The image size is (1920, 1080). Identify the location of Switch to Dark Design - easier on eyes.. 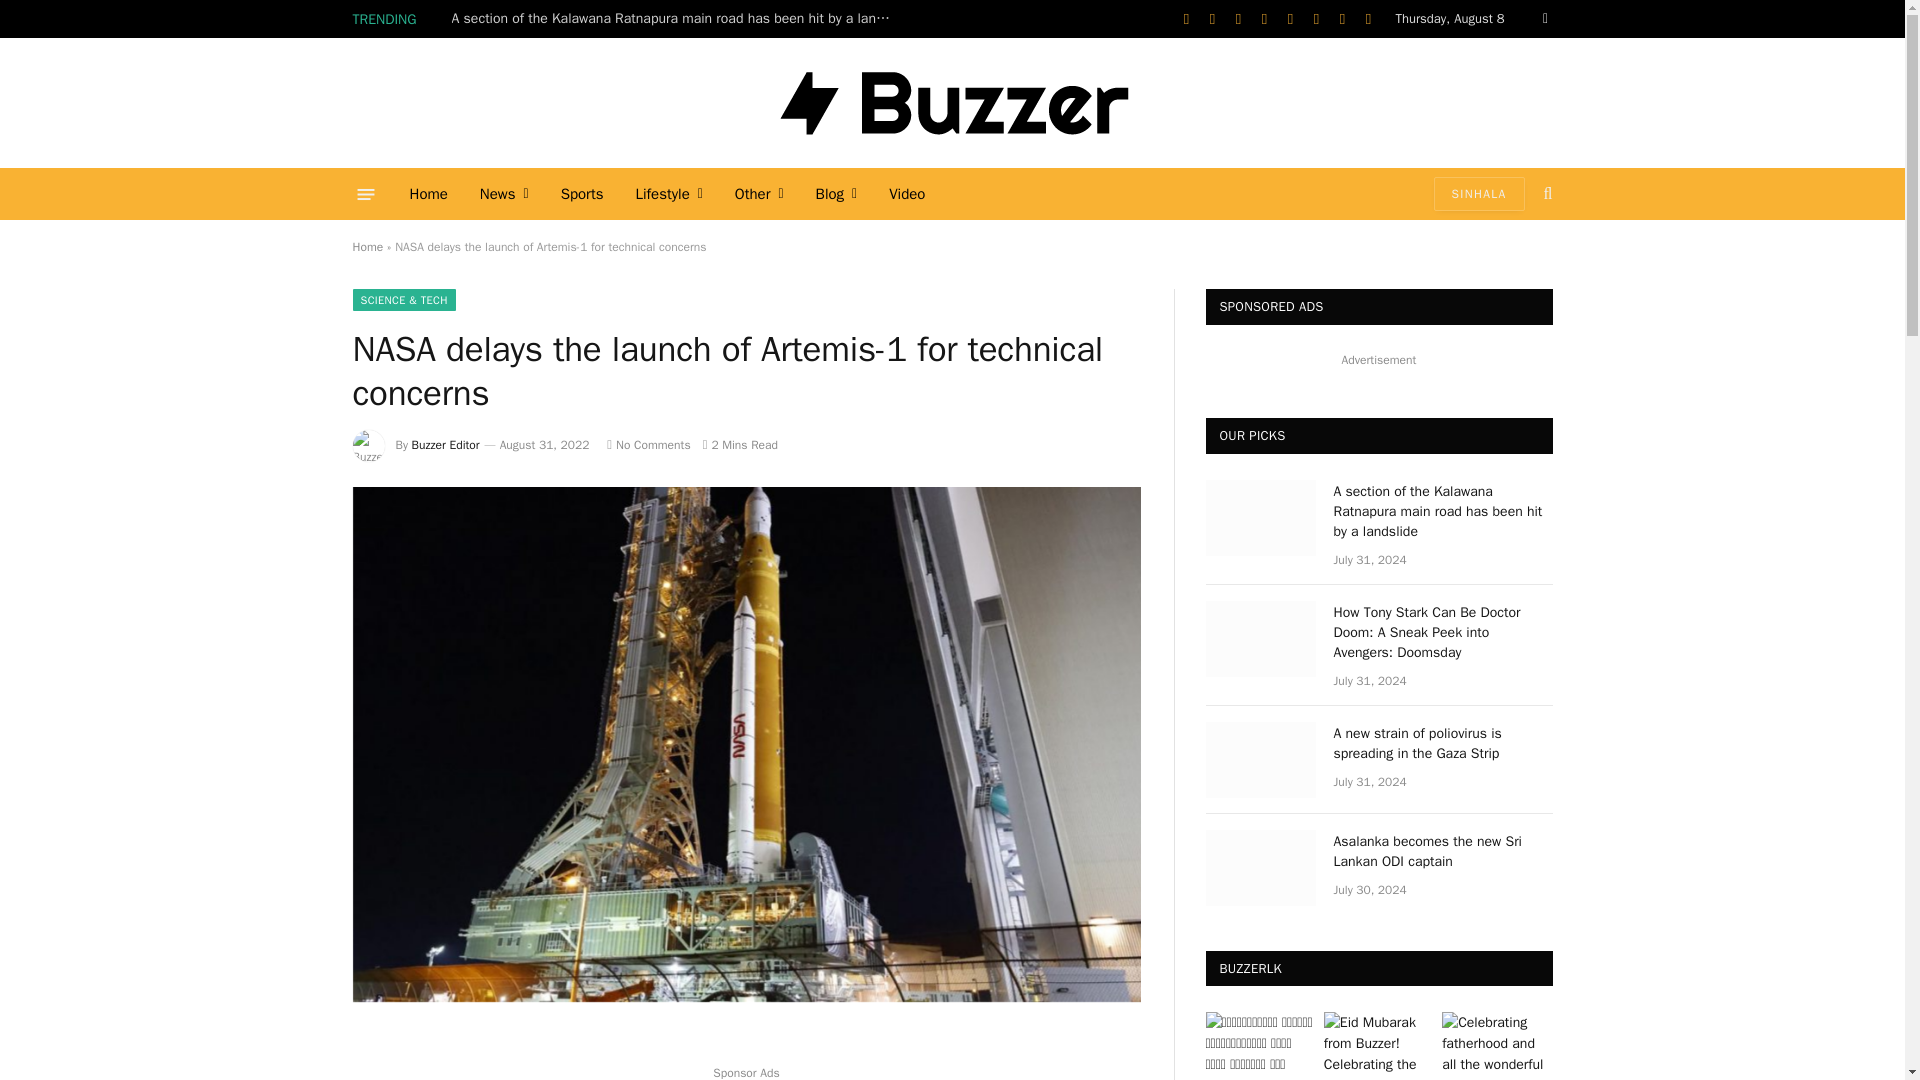
(1544, 18).